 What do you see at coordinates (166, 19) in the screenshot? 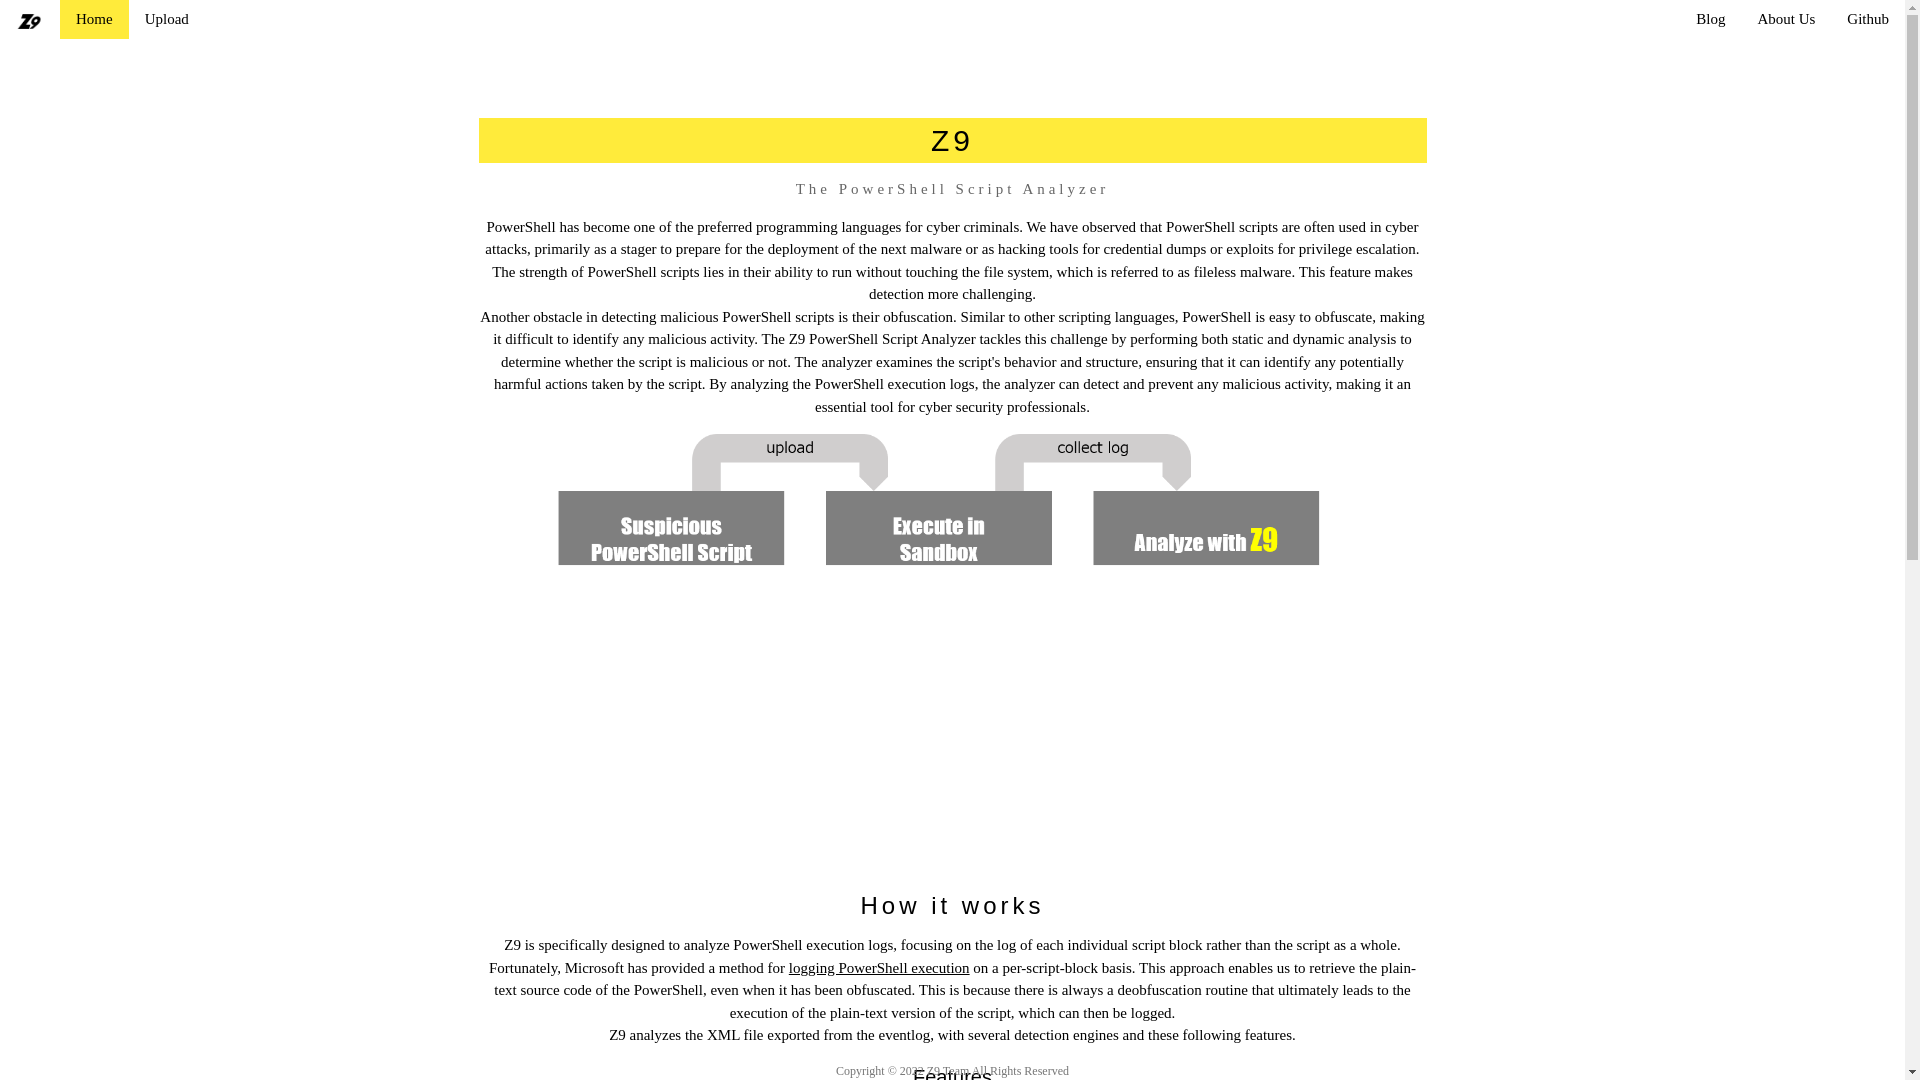
I see `Upload` at bounding box center [166, 19].